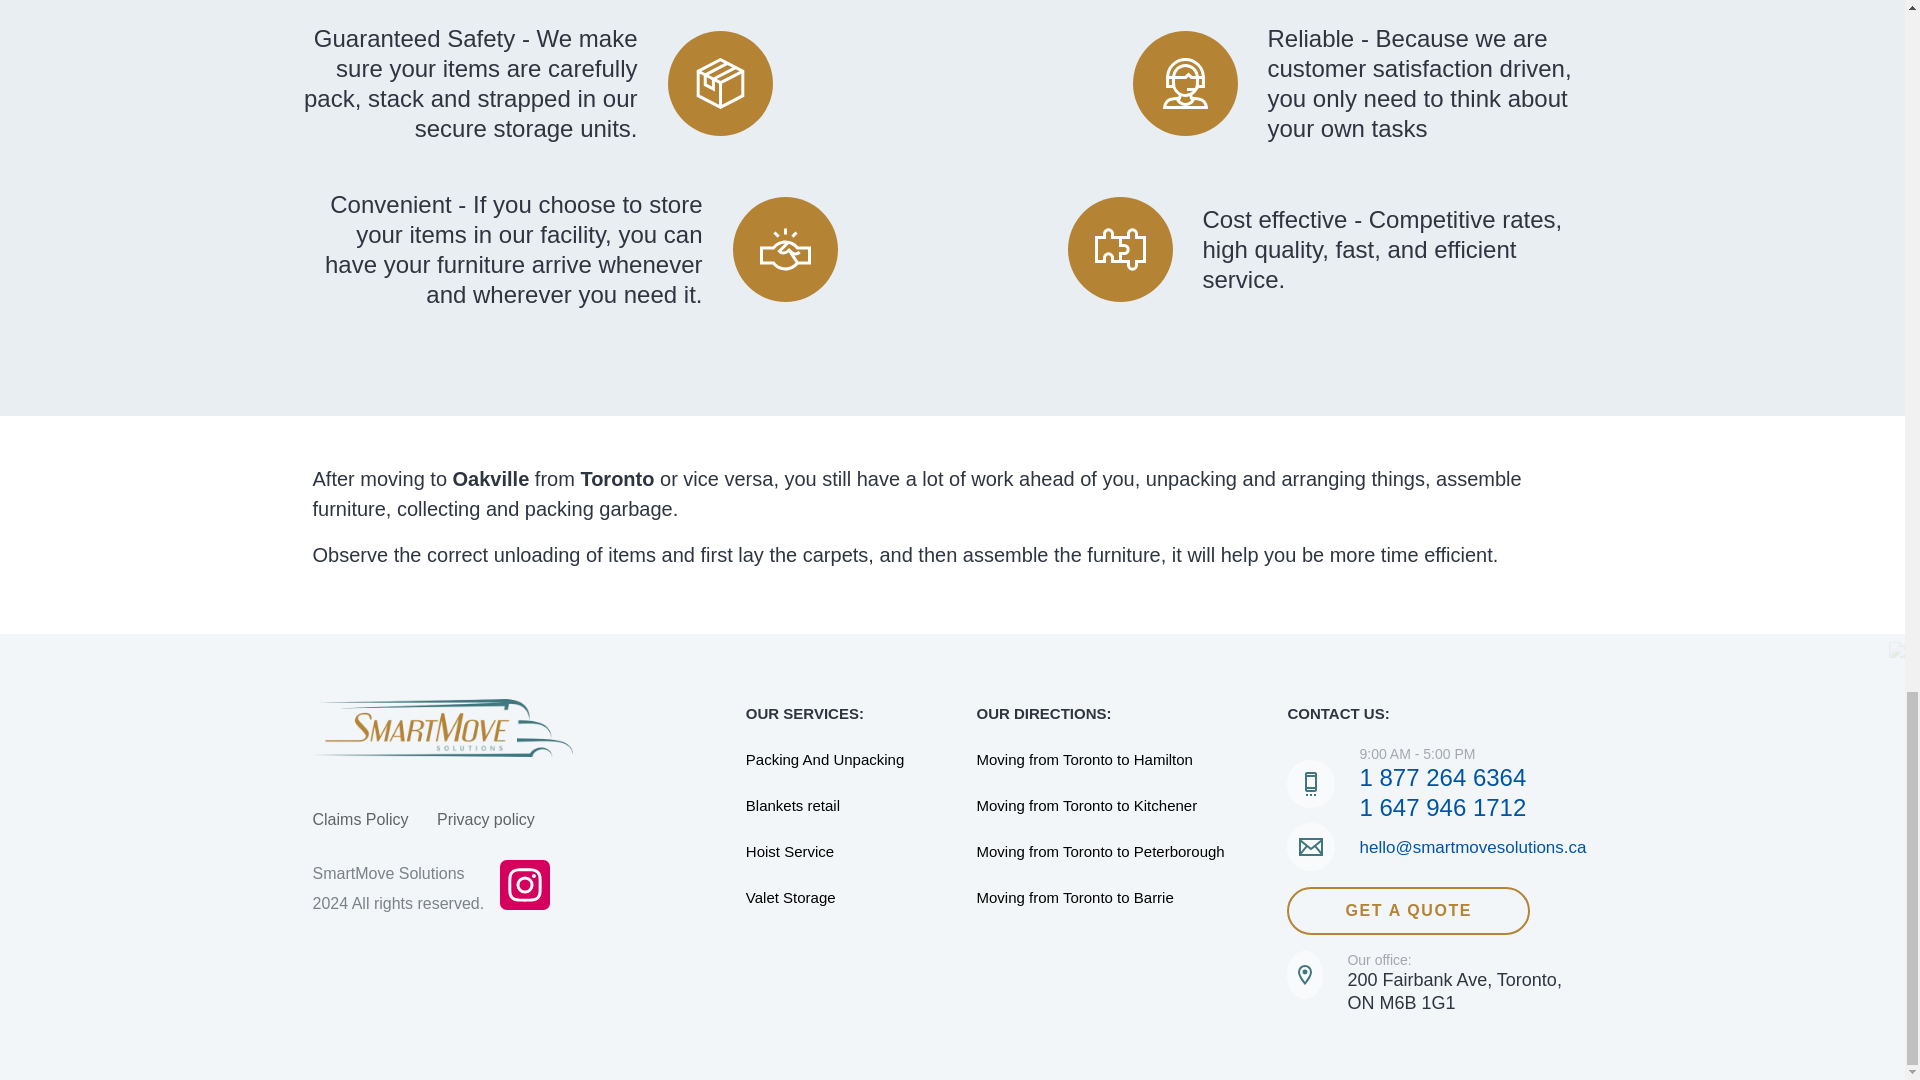 The height and width of the screenshot is (1080, 1920). I want to click on 1 877 264 6364, so click(1442, 776).